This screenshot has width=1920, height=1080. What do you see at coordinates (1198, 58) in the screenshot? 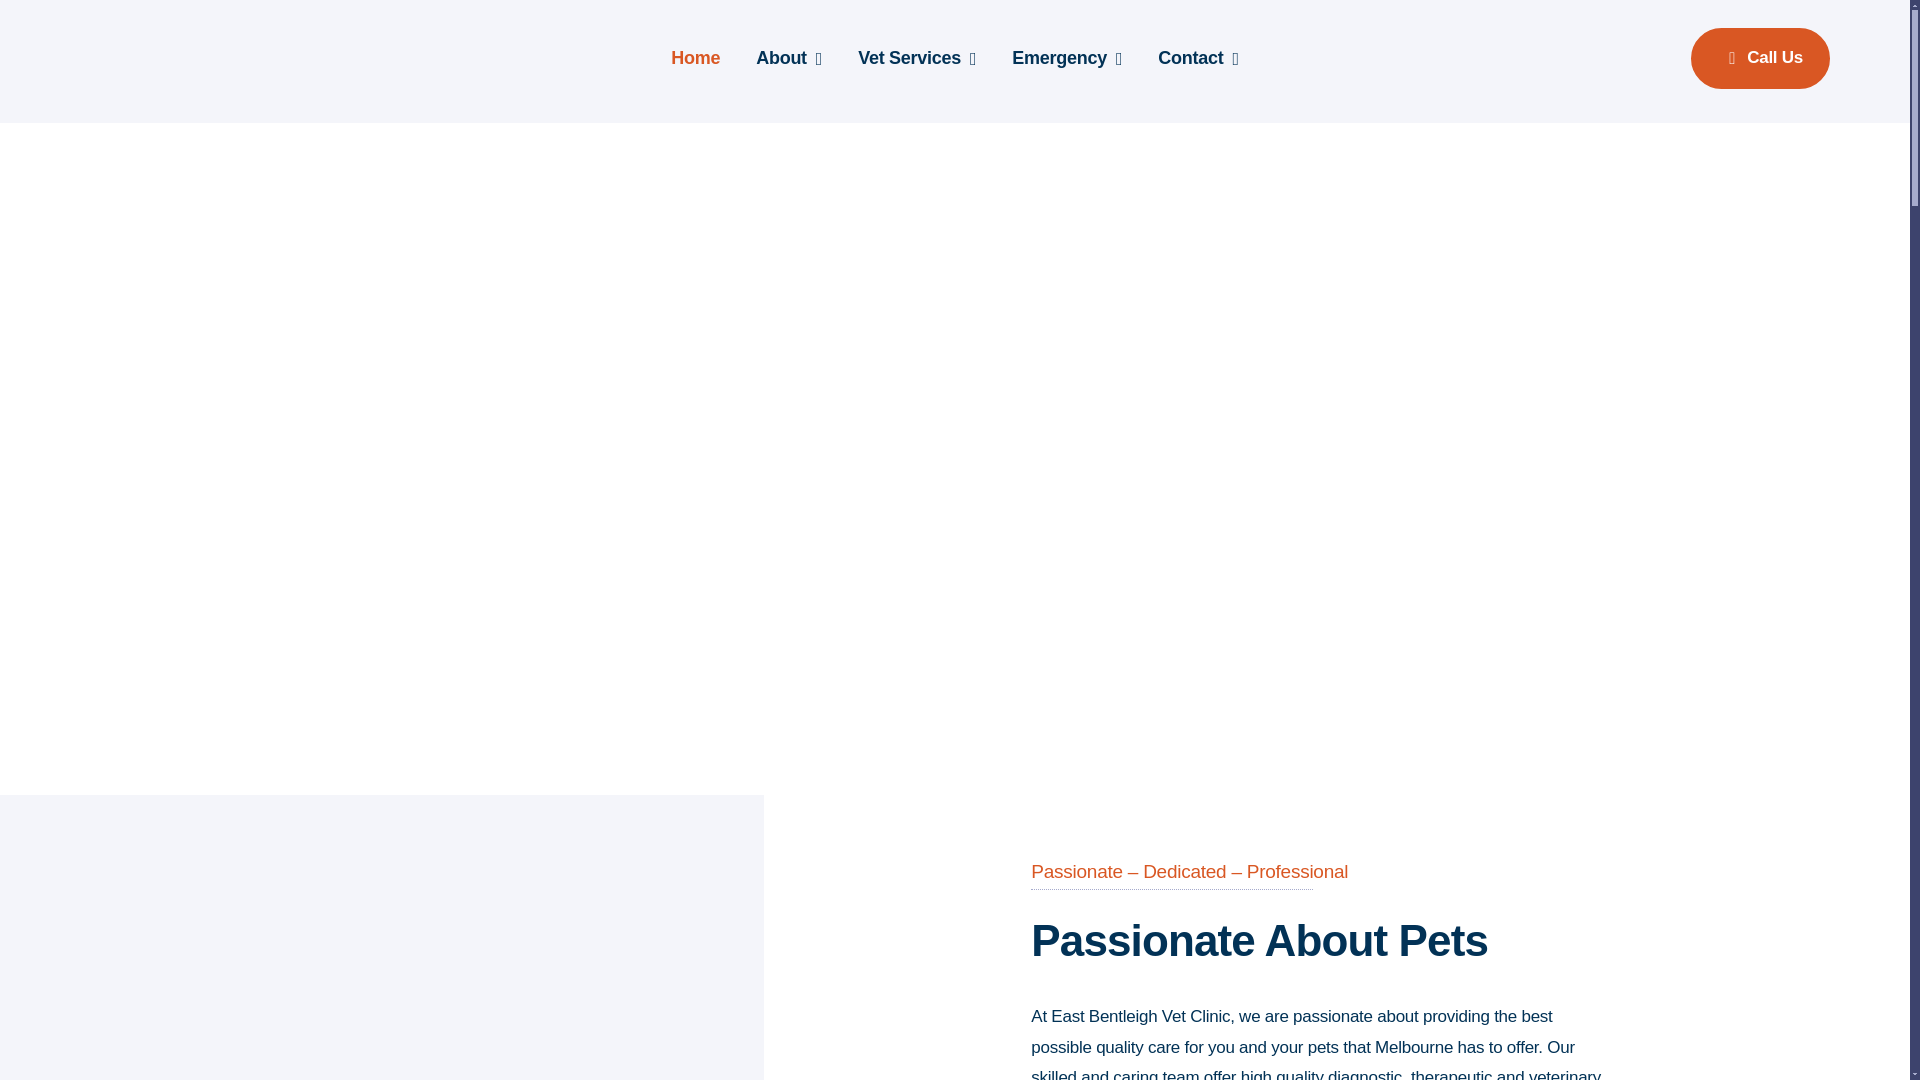
I see `Contact` at bounding box center [1198, 58].